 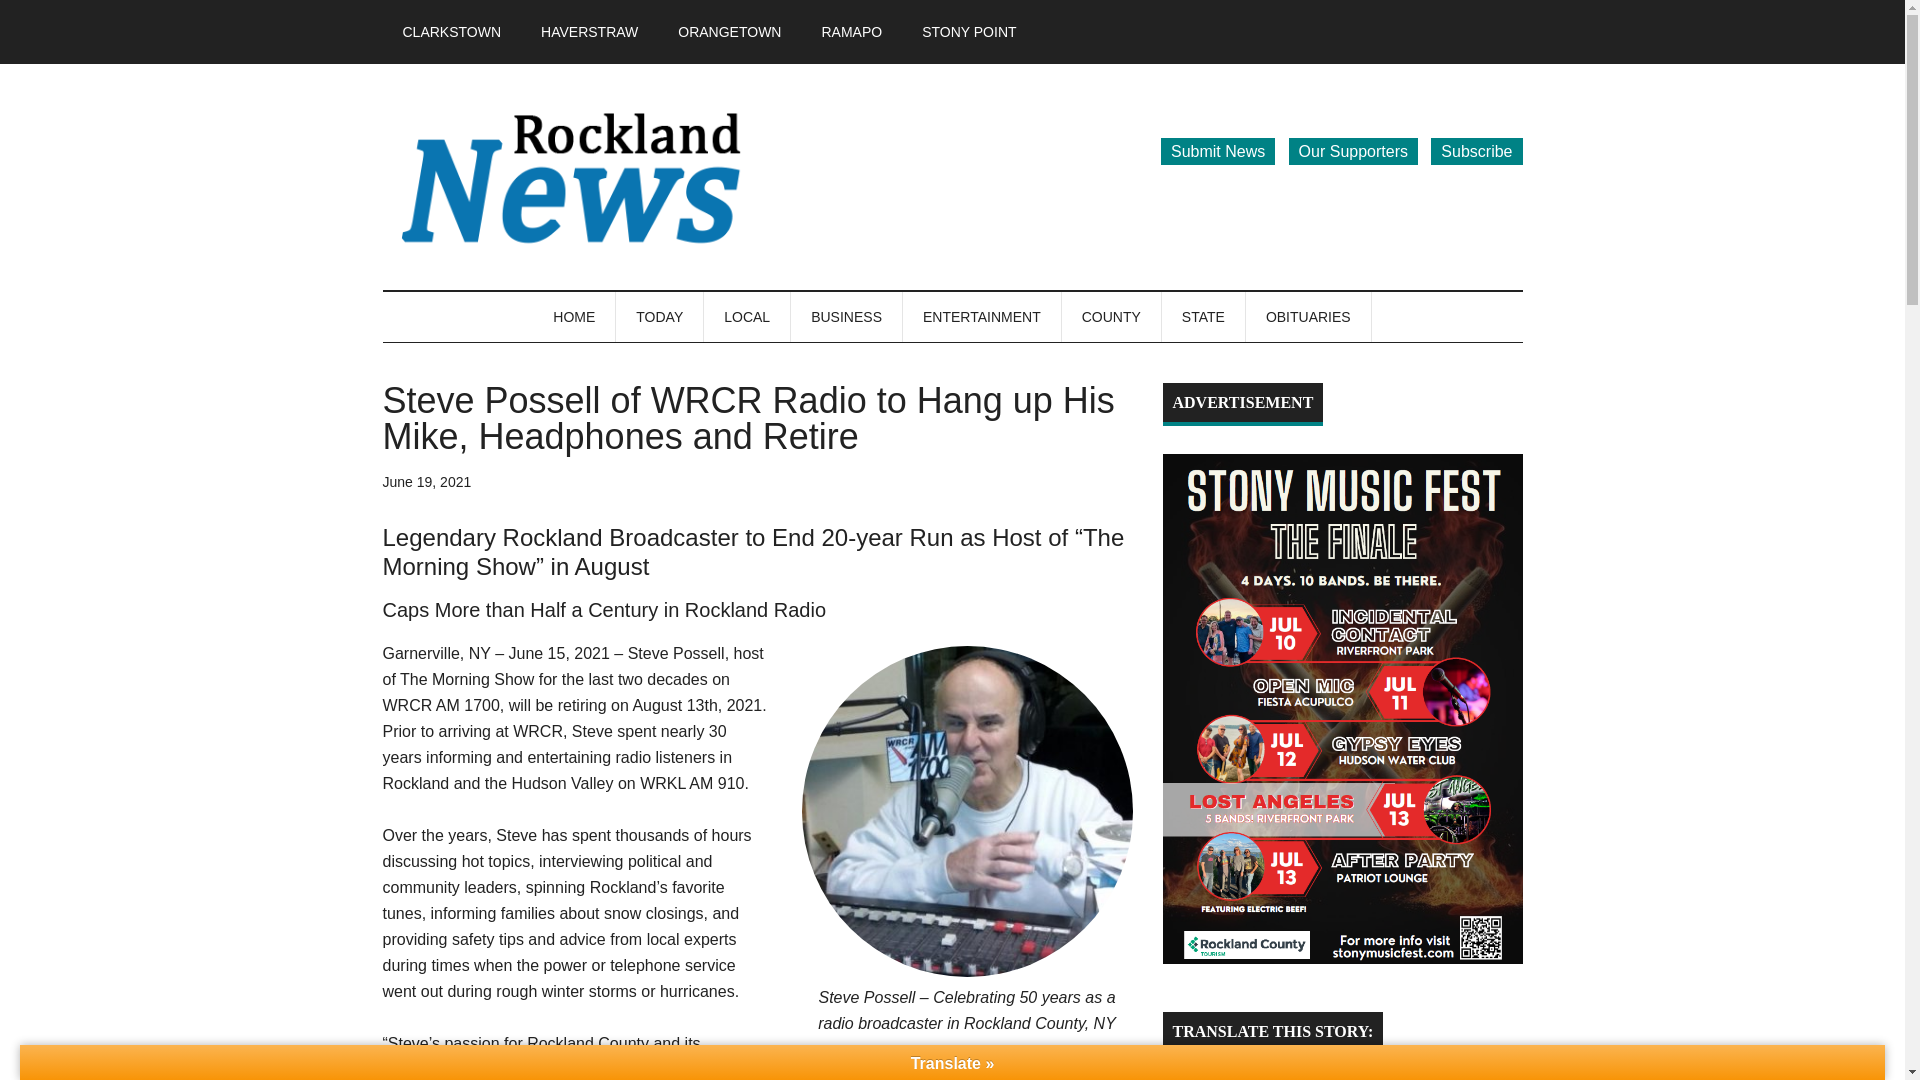 What do you see at coordinates (729, 32) in the screenshot?
I see `ORANGETOWN` at bounding box center [729, 32].